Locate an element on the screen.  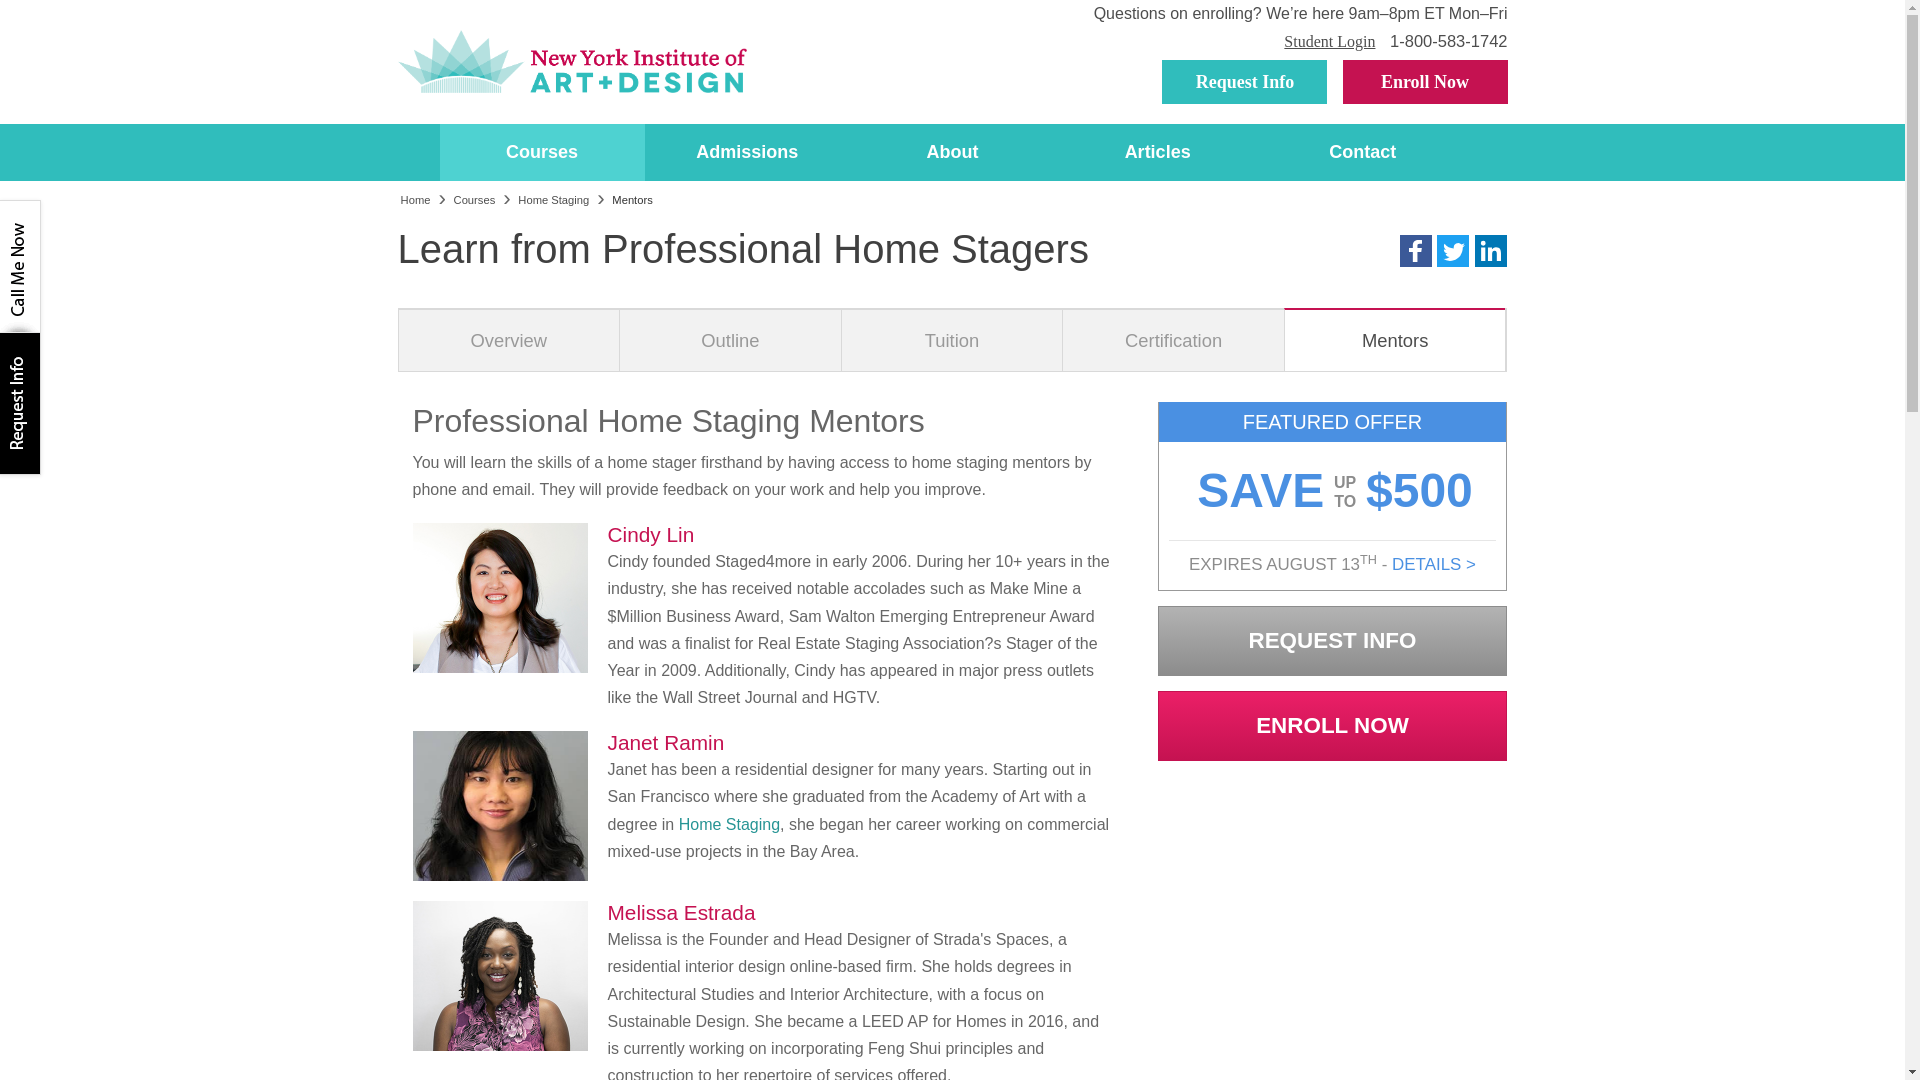
Courses is located at coordinates (542, 152).